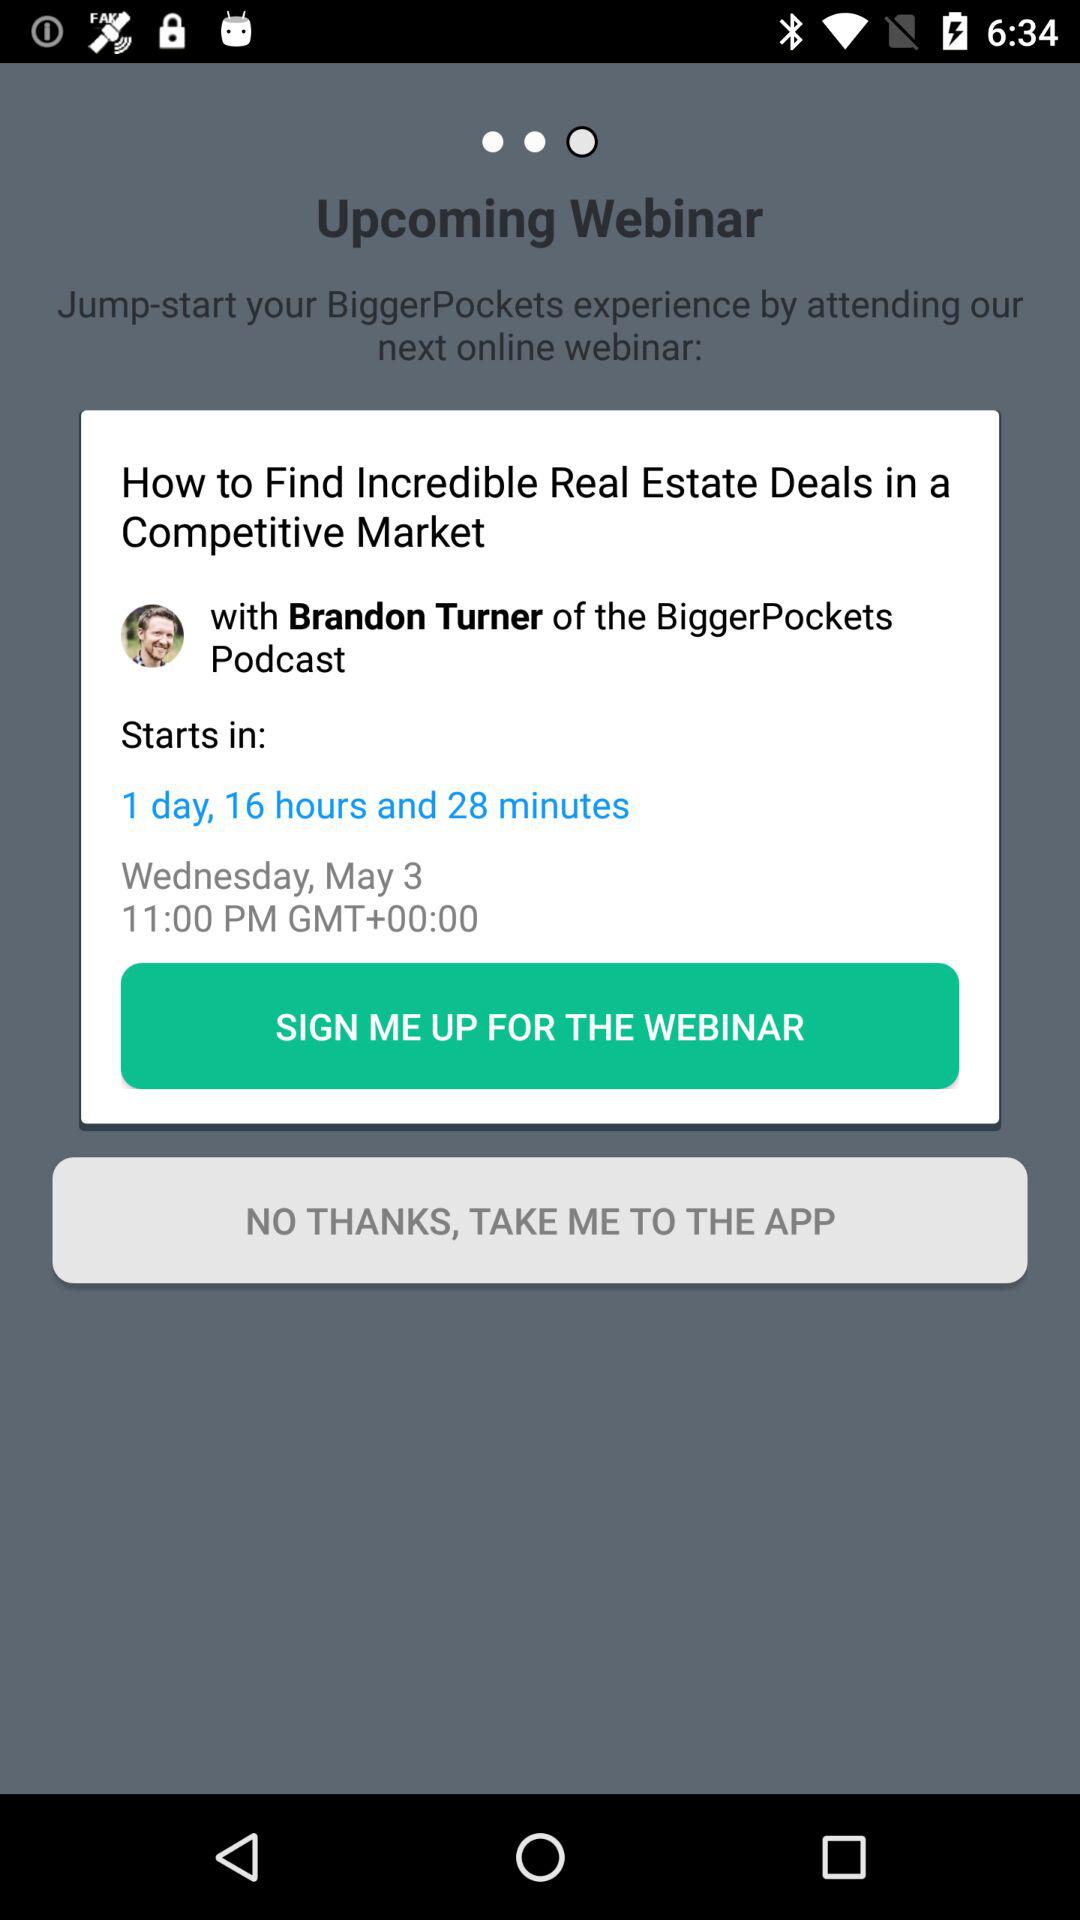  Describe the element at coordinates (540, 1220) in the screenshot. I see `press no thanks take` at that location.